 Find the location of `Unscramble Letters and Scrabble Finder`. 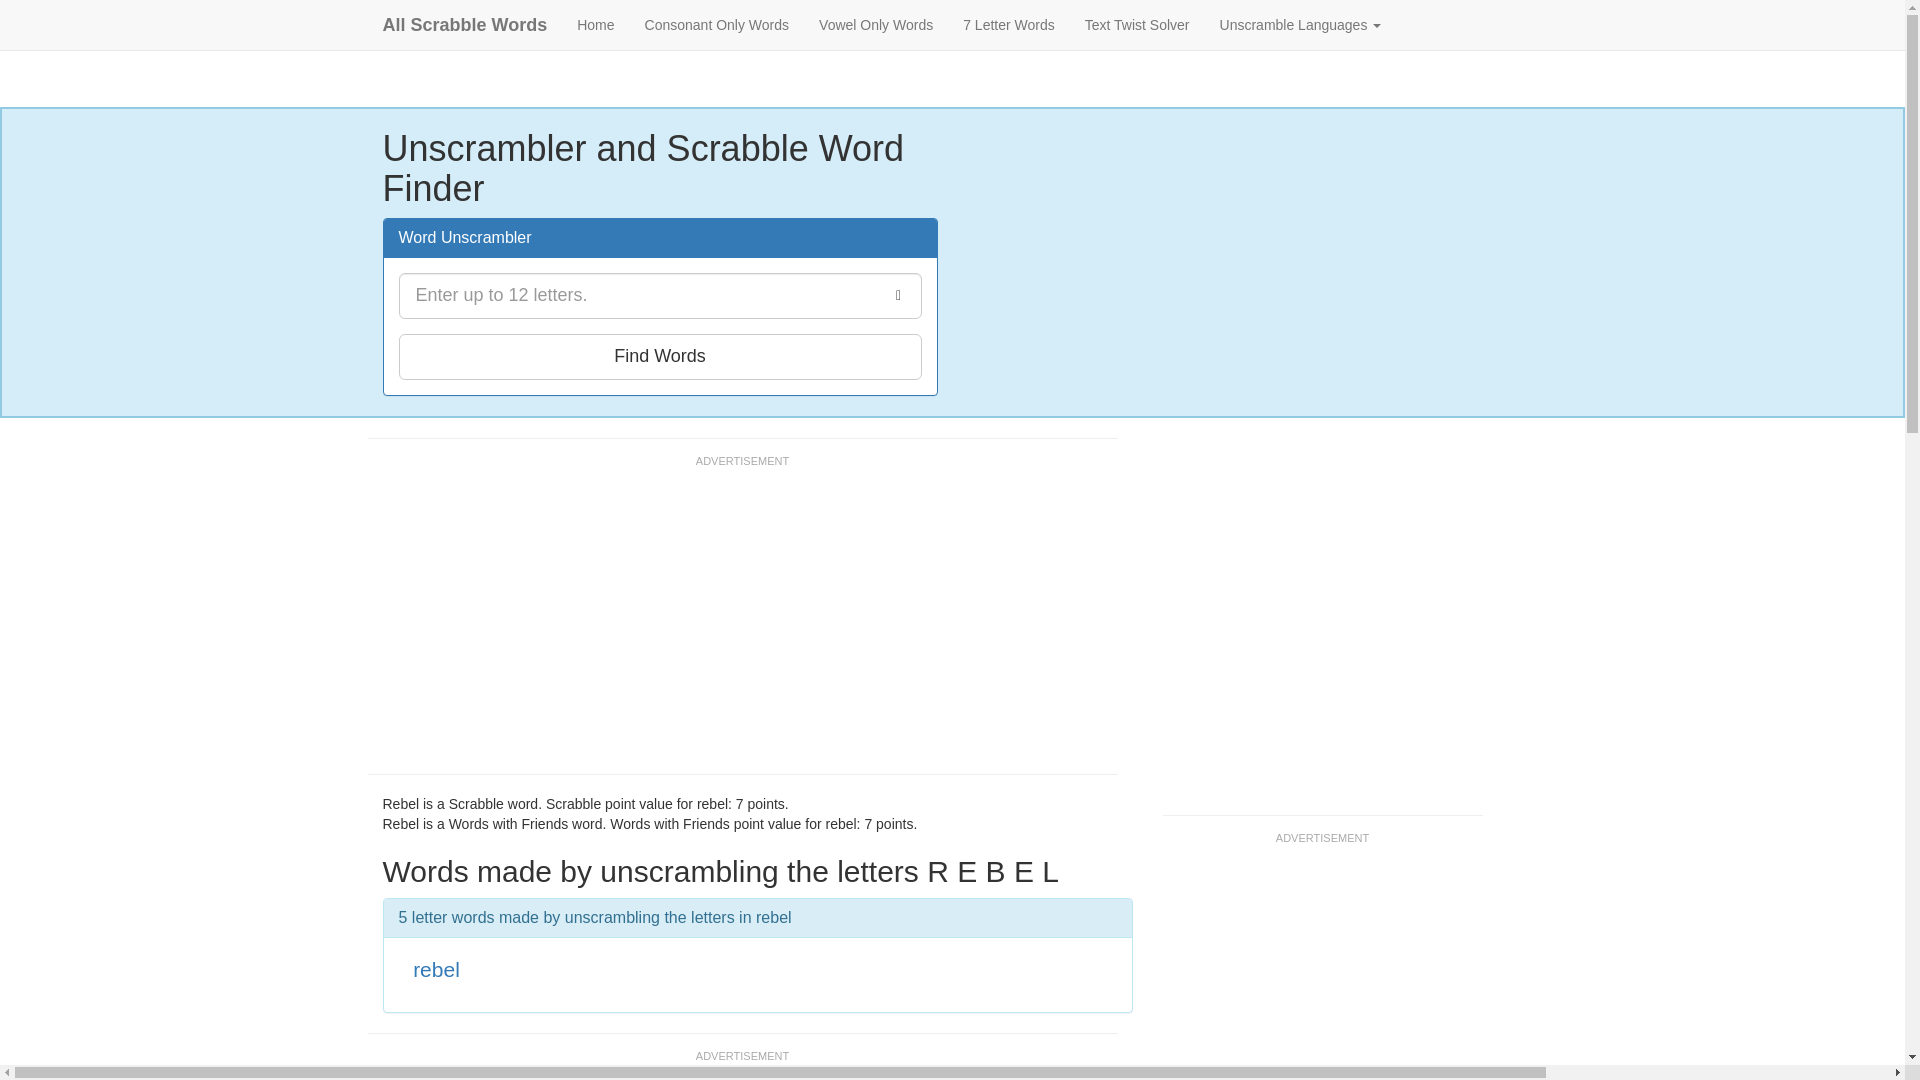

Unscramble Letters and Scrabble Finder is located at coordinates (596, 24).